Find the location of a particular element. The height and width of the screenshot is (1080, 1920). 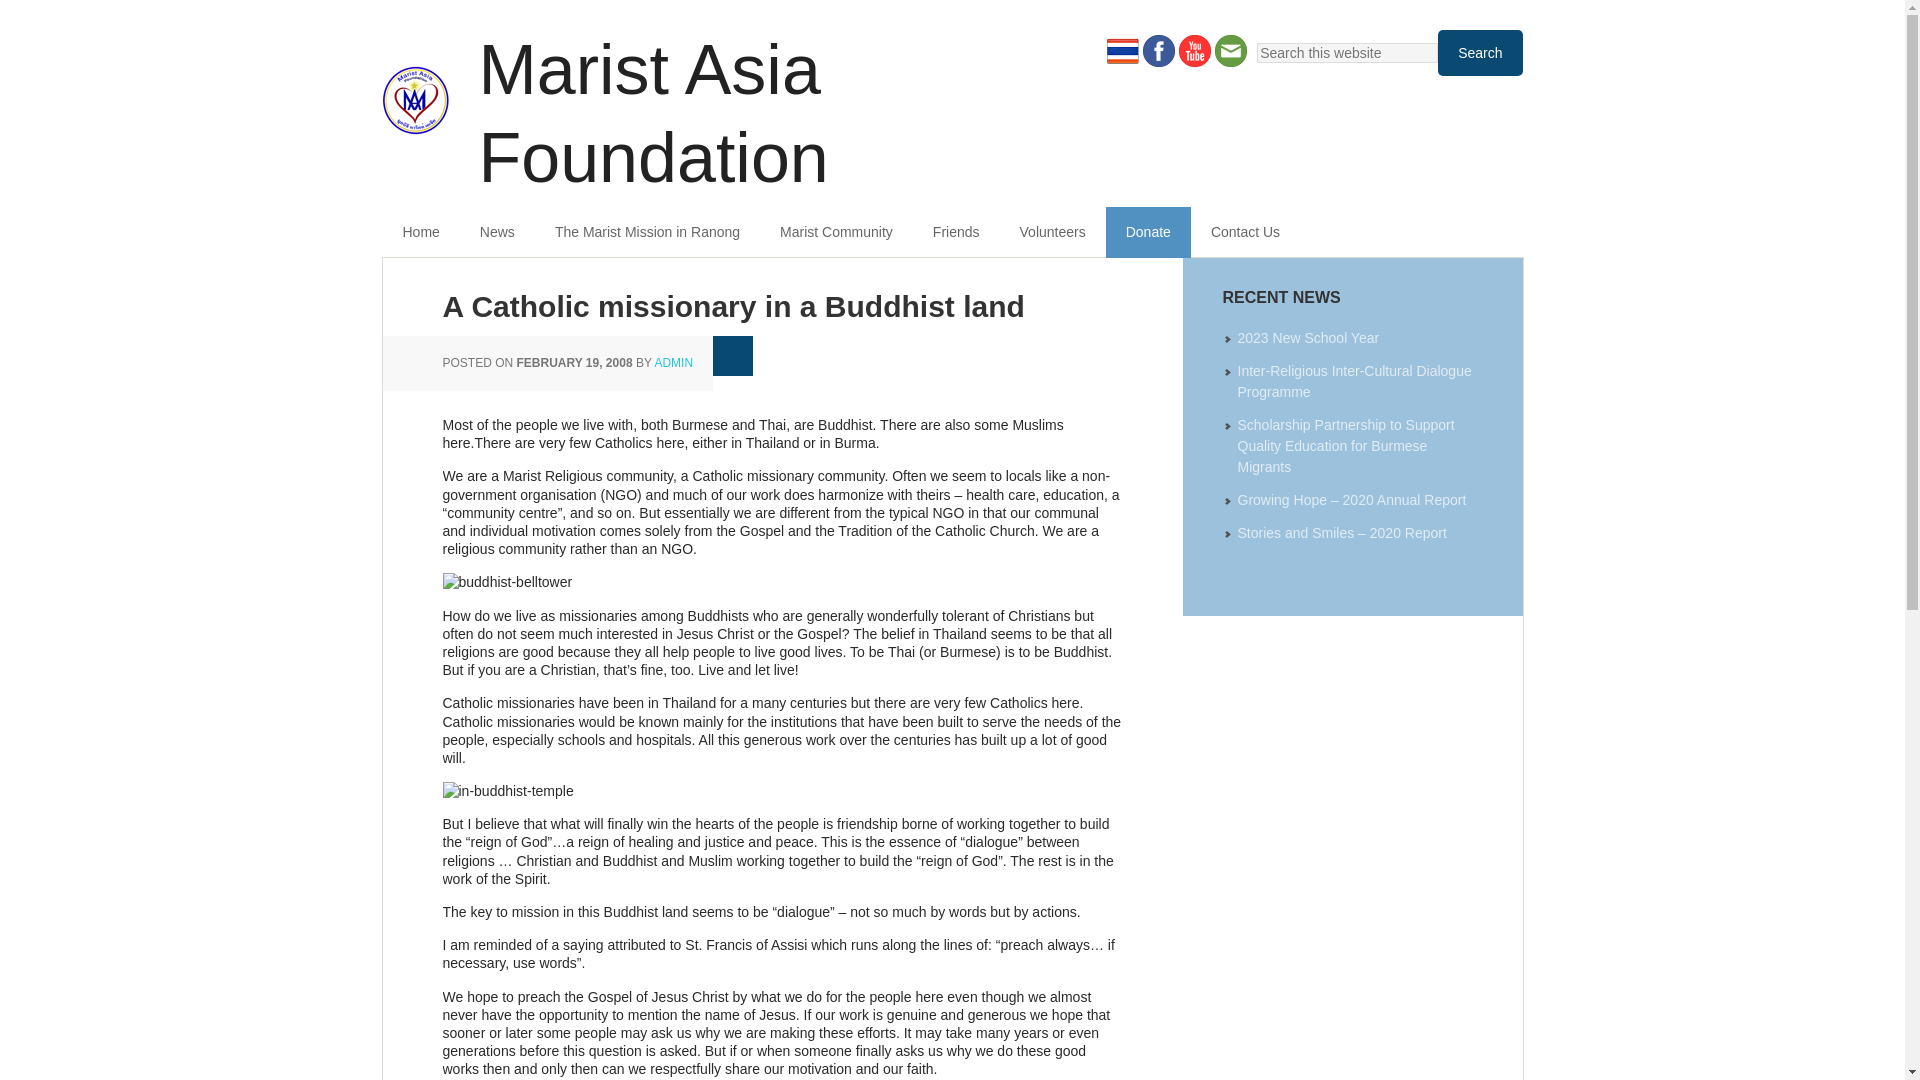

Marist Community is located at coordinates (836, 232).